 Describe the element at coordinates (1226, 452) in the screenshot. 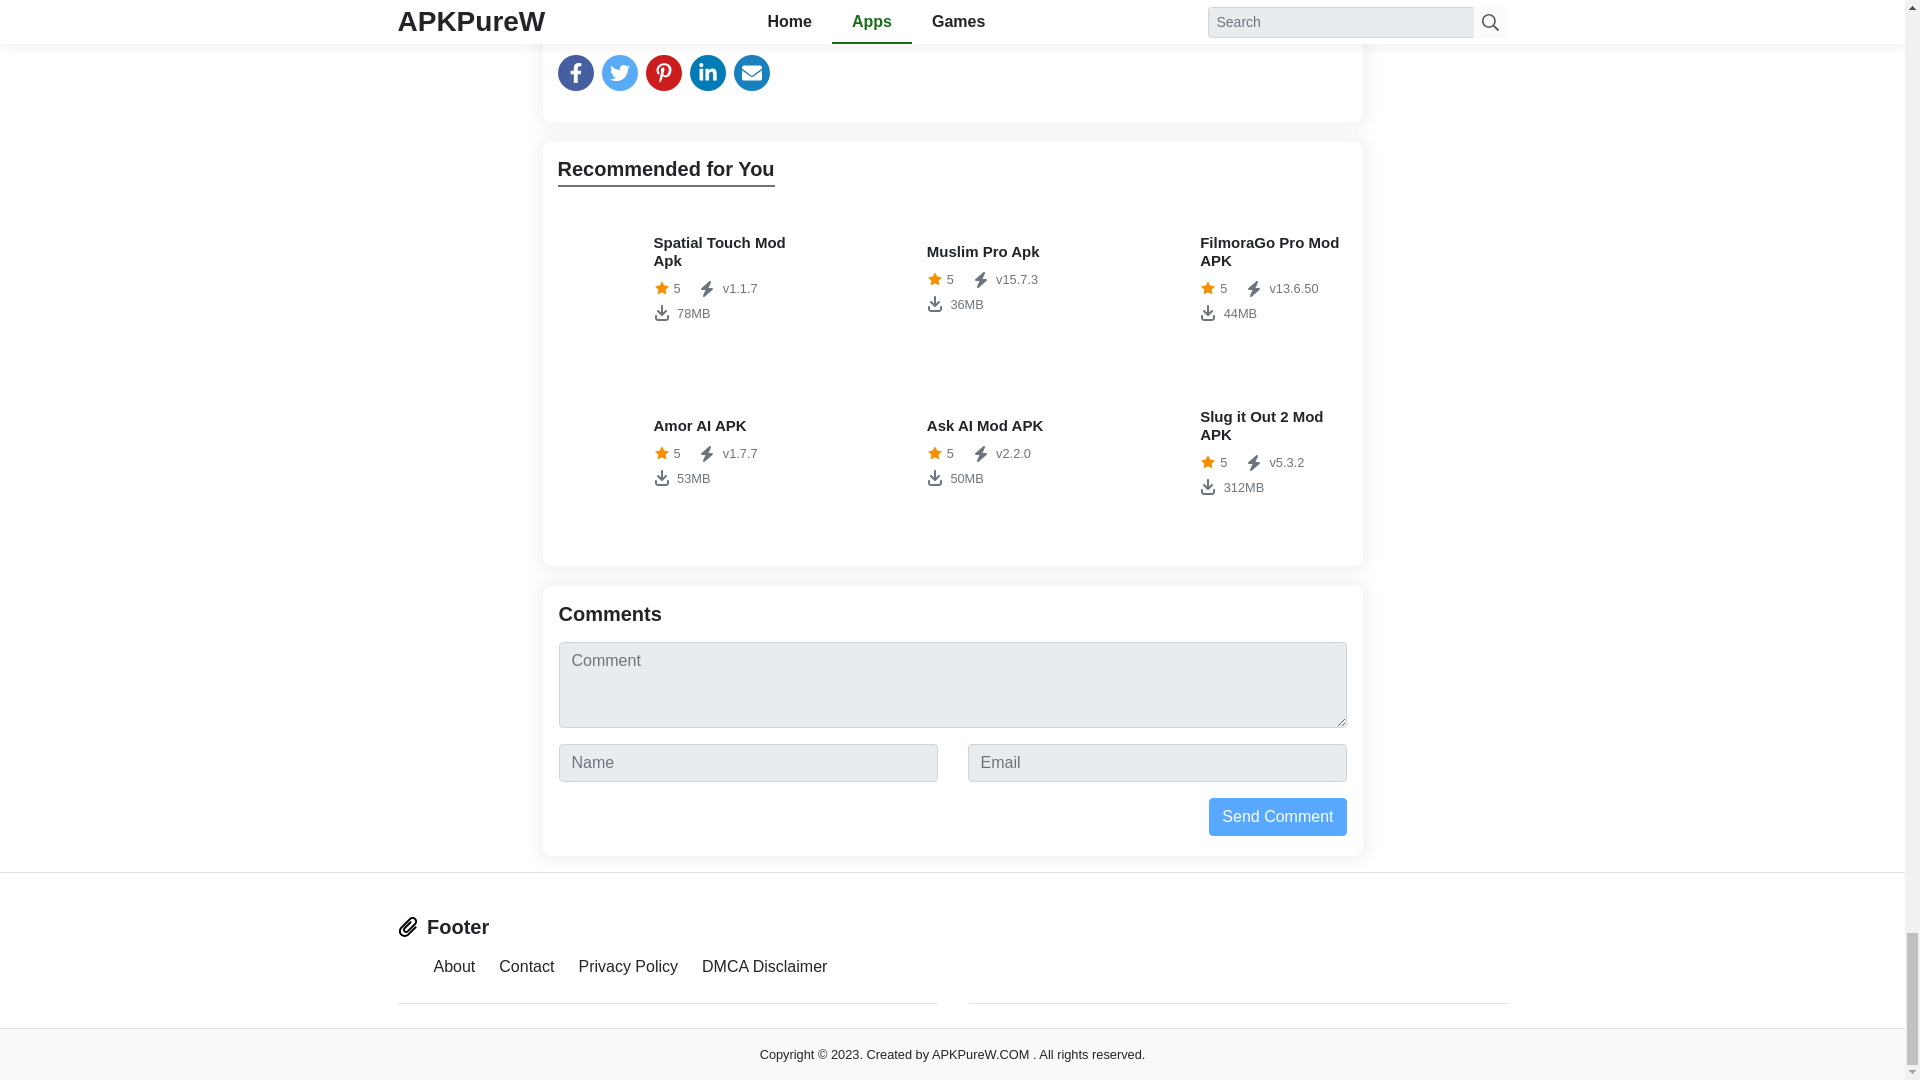

I see ` Slug it Out 2 Mod APK` at that location.